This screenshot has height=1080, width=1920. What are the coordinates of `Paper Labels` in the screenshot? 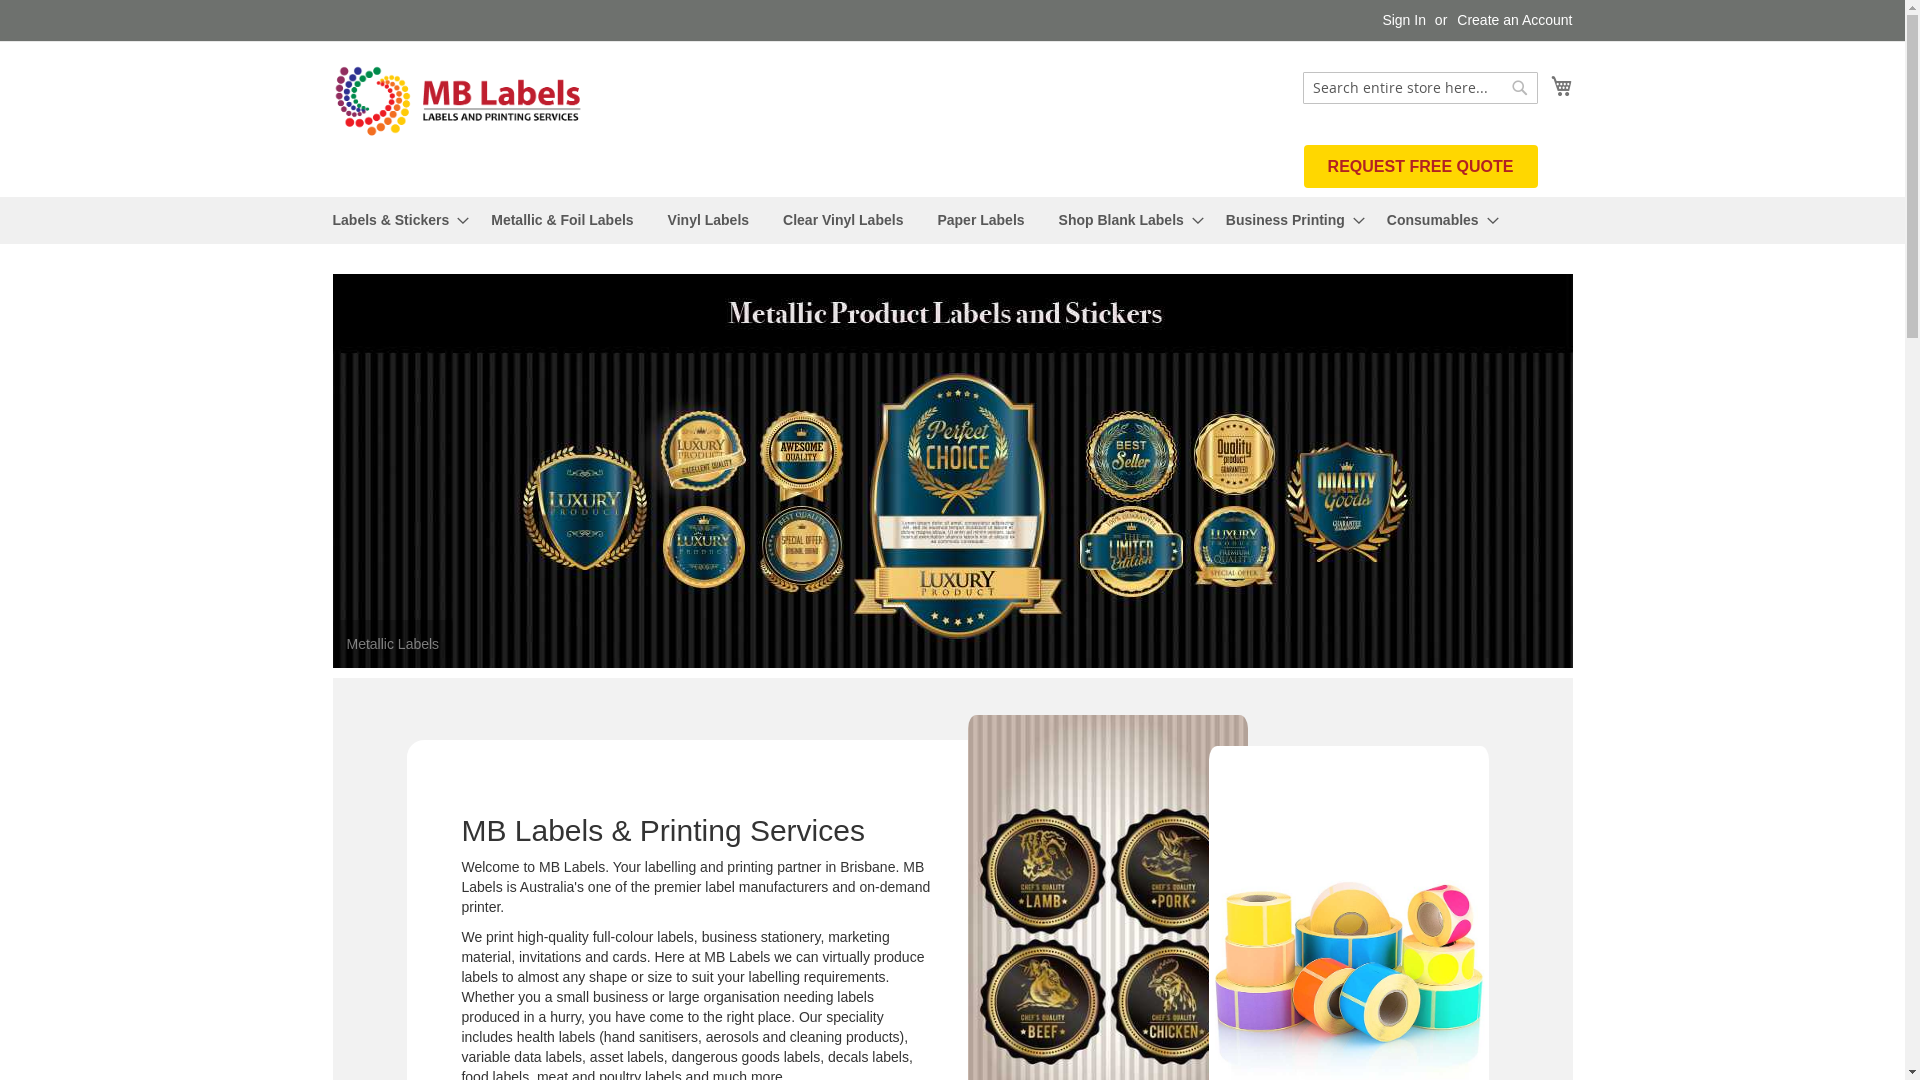 It's located at (980, 220).